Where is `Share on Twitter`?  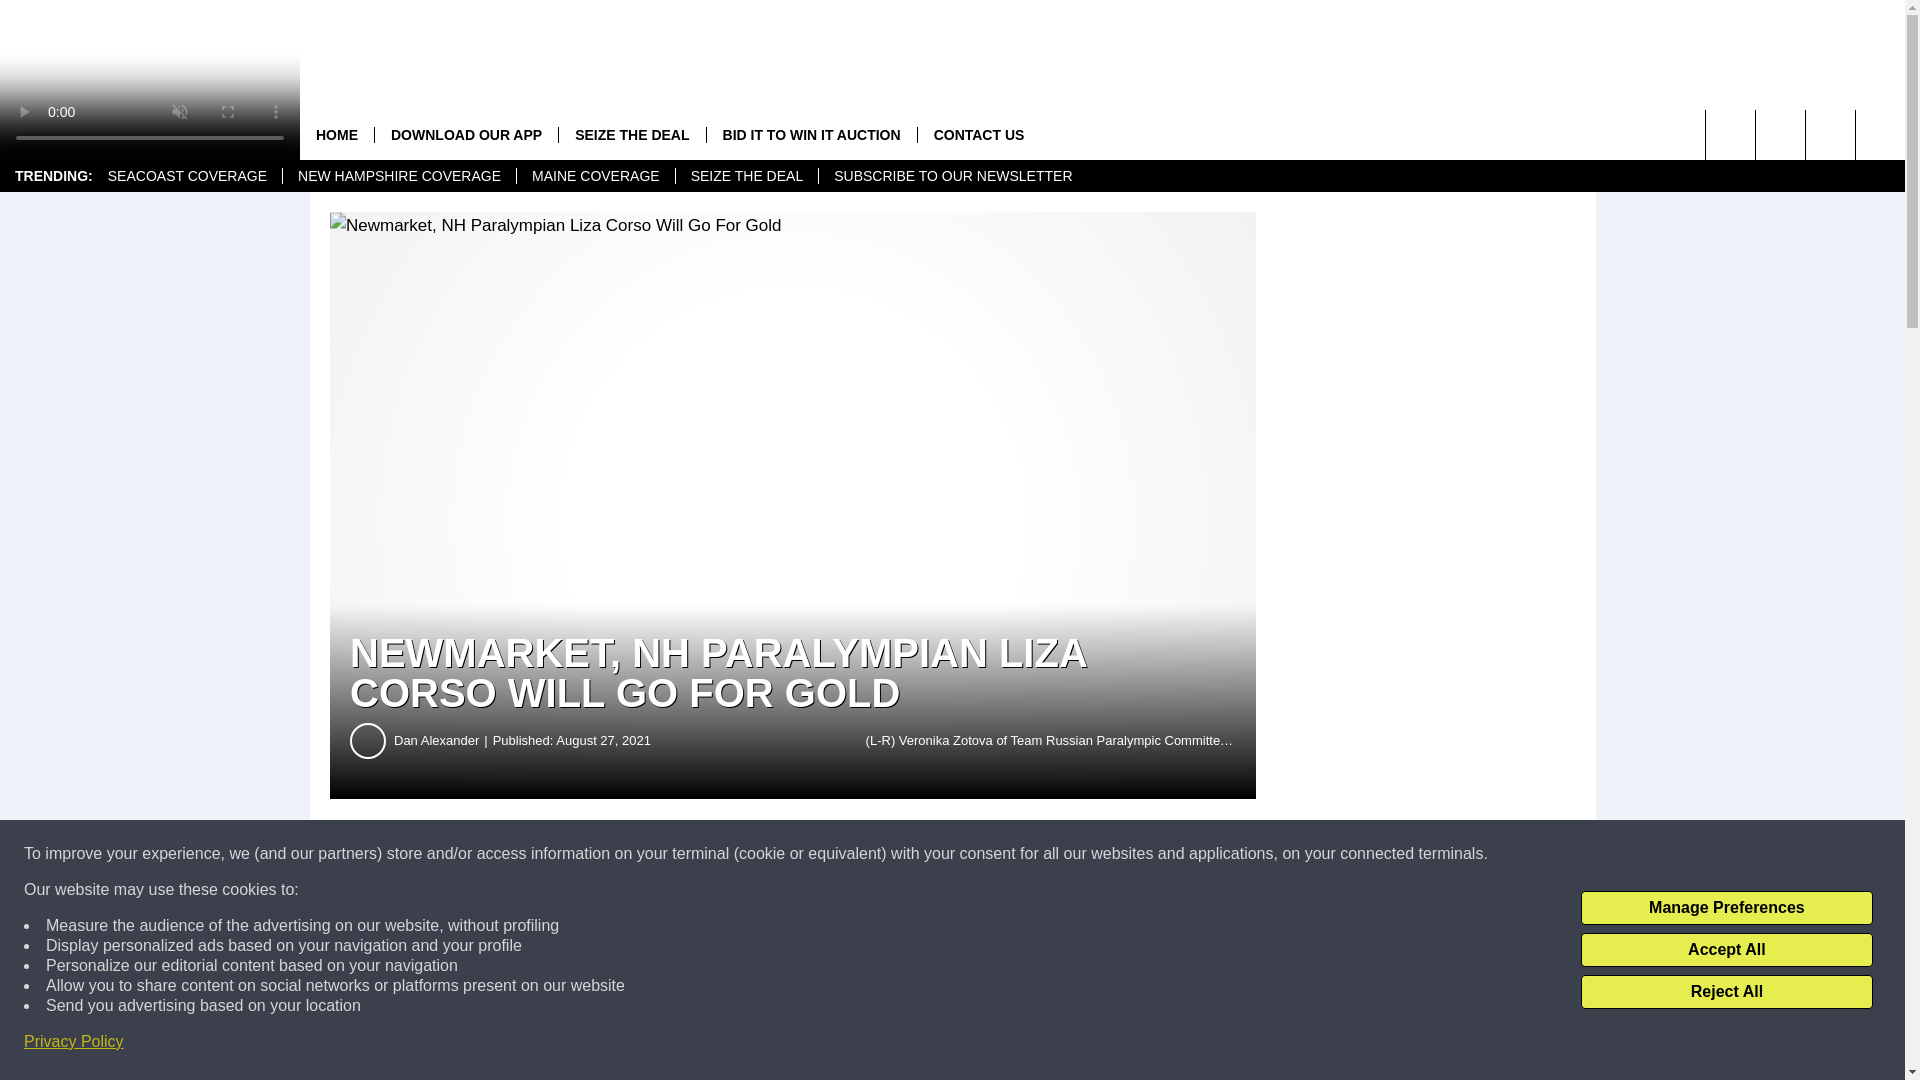
Share on Twitter is located at coordinates (978, 854).